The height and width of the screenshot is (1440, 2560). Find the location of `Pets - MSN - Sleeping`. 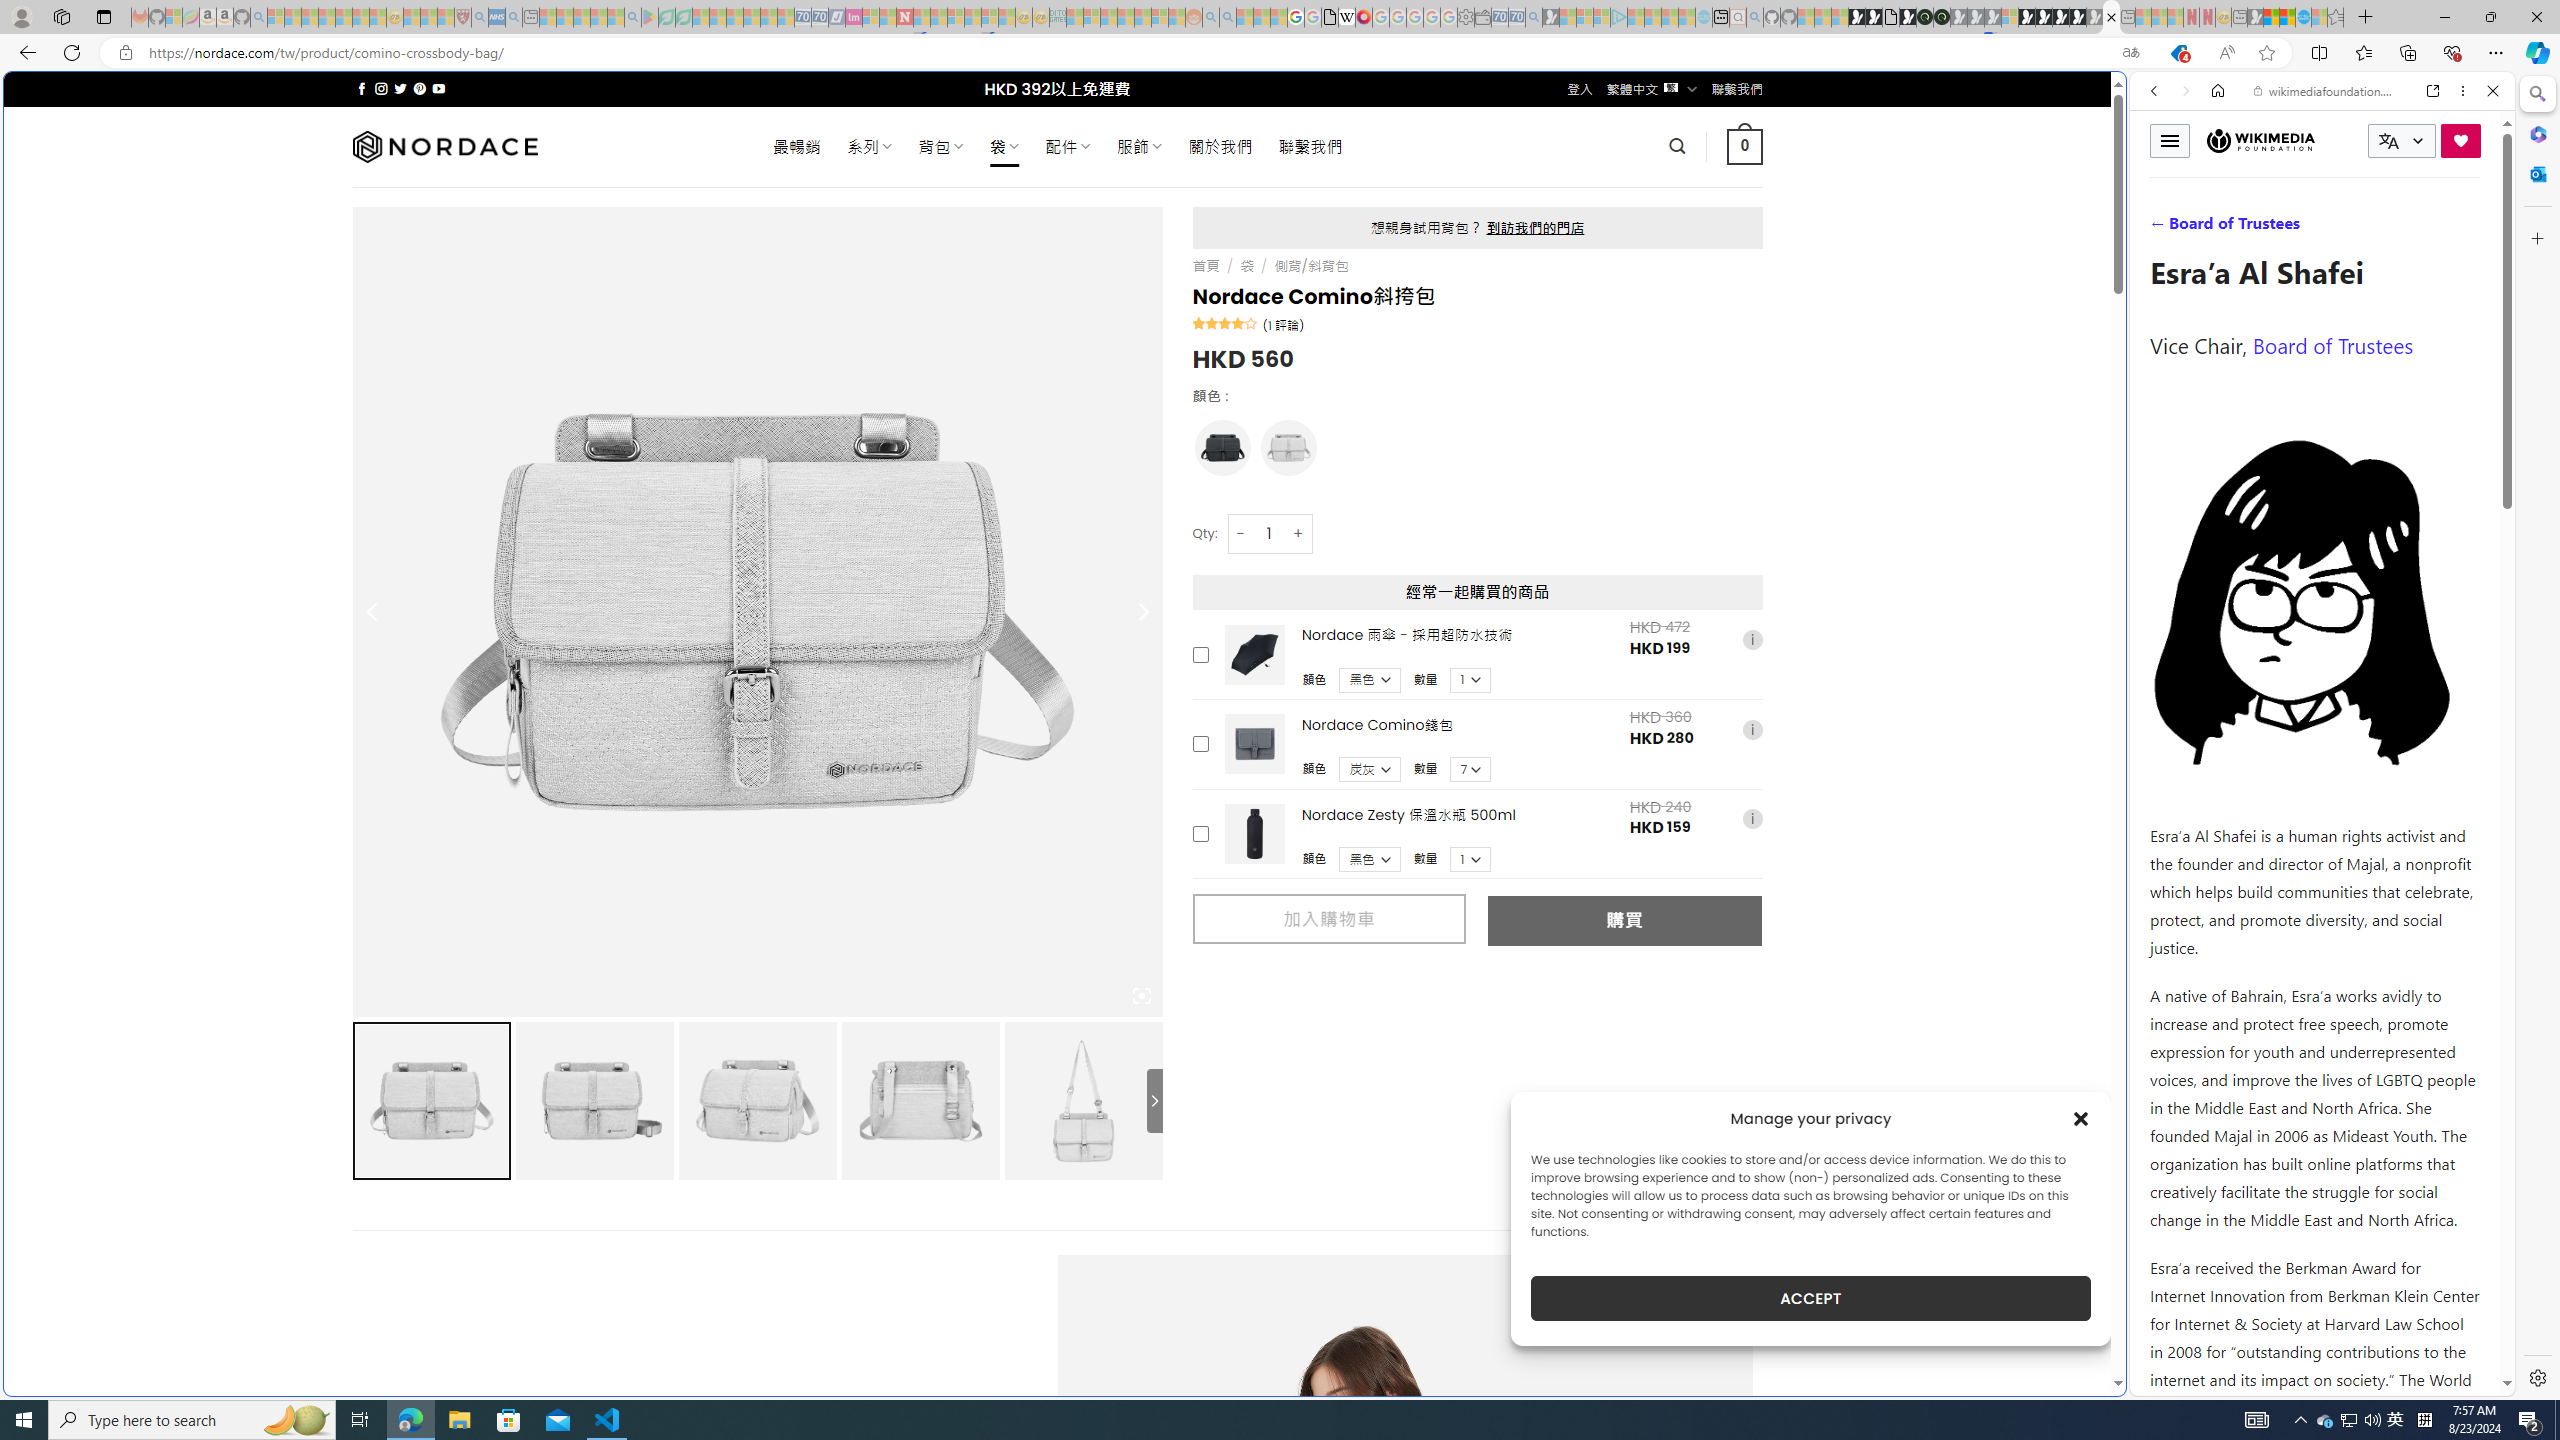

Pets - MSN - Sleeping is located at coordinates (598, 17).